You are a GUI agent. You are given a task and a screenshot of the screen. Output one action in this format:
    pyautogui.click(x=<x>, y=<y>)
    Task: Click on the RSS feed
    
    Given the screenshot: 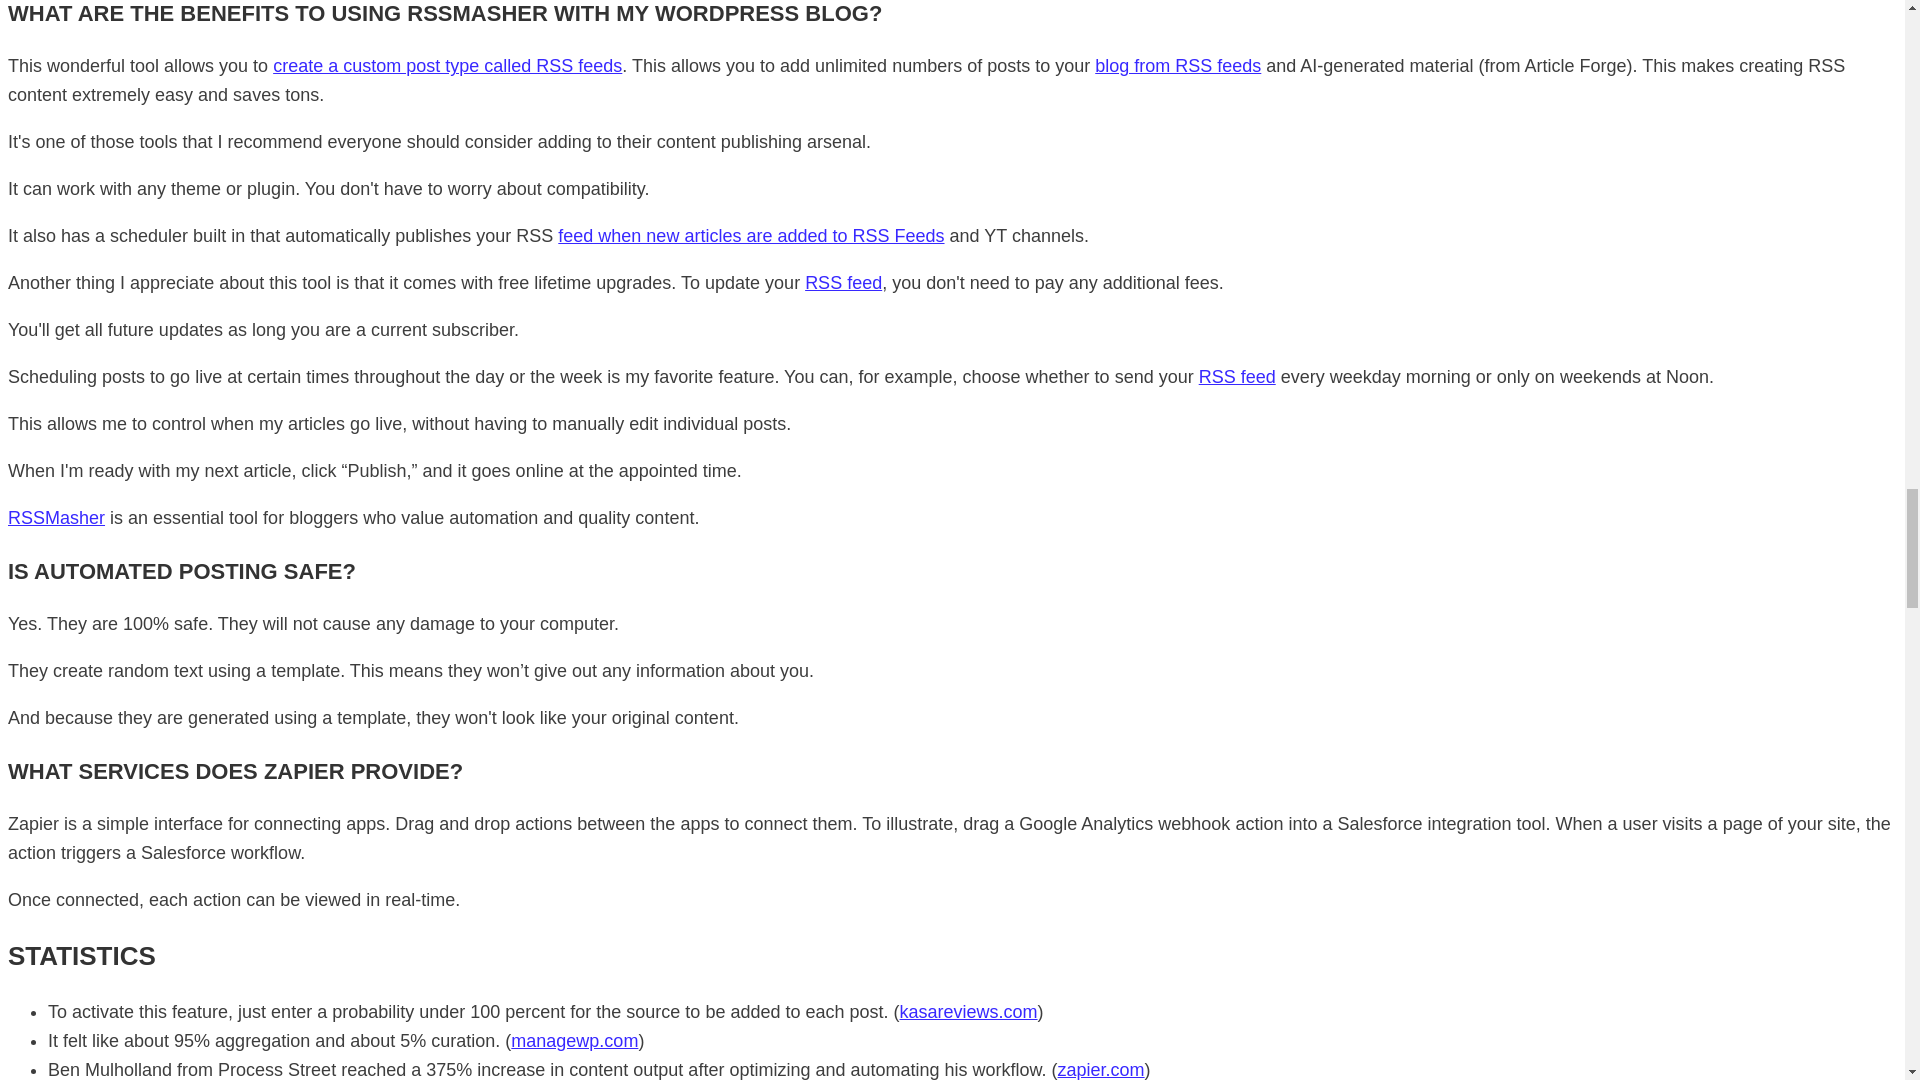 What is the action you would take?
    pyautogui.click(x=842, y=282)
    